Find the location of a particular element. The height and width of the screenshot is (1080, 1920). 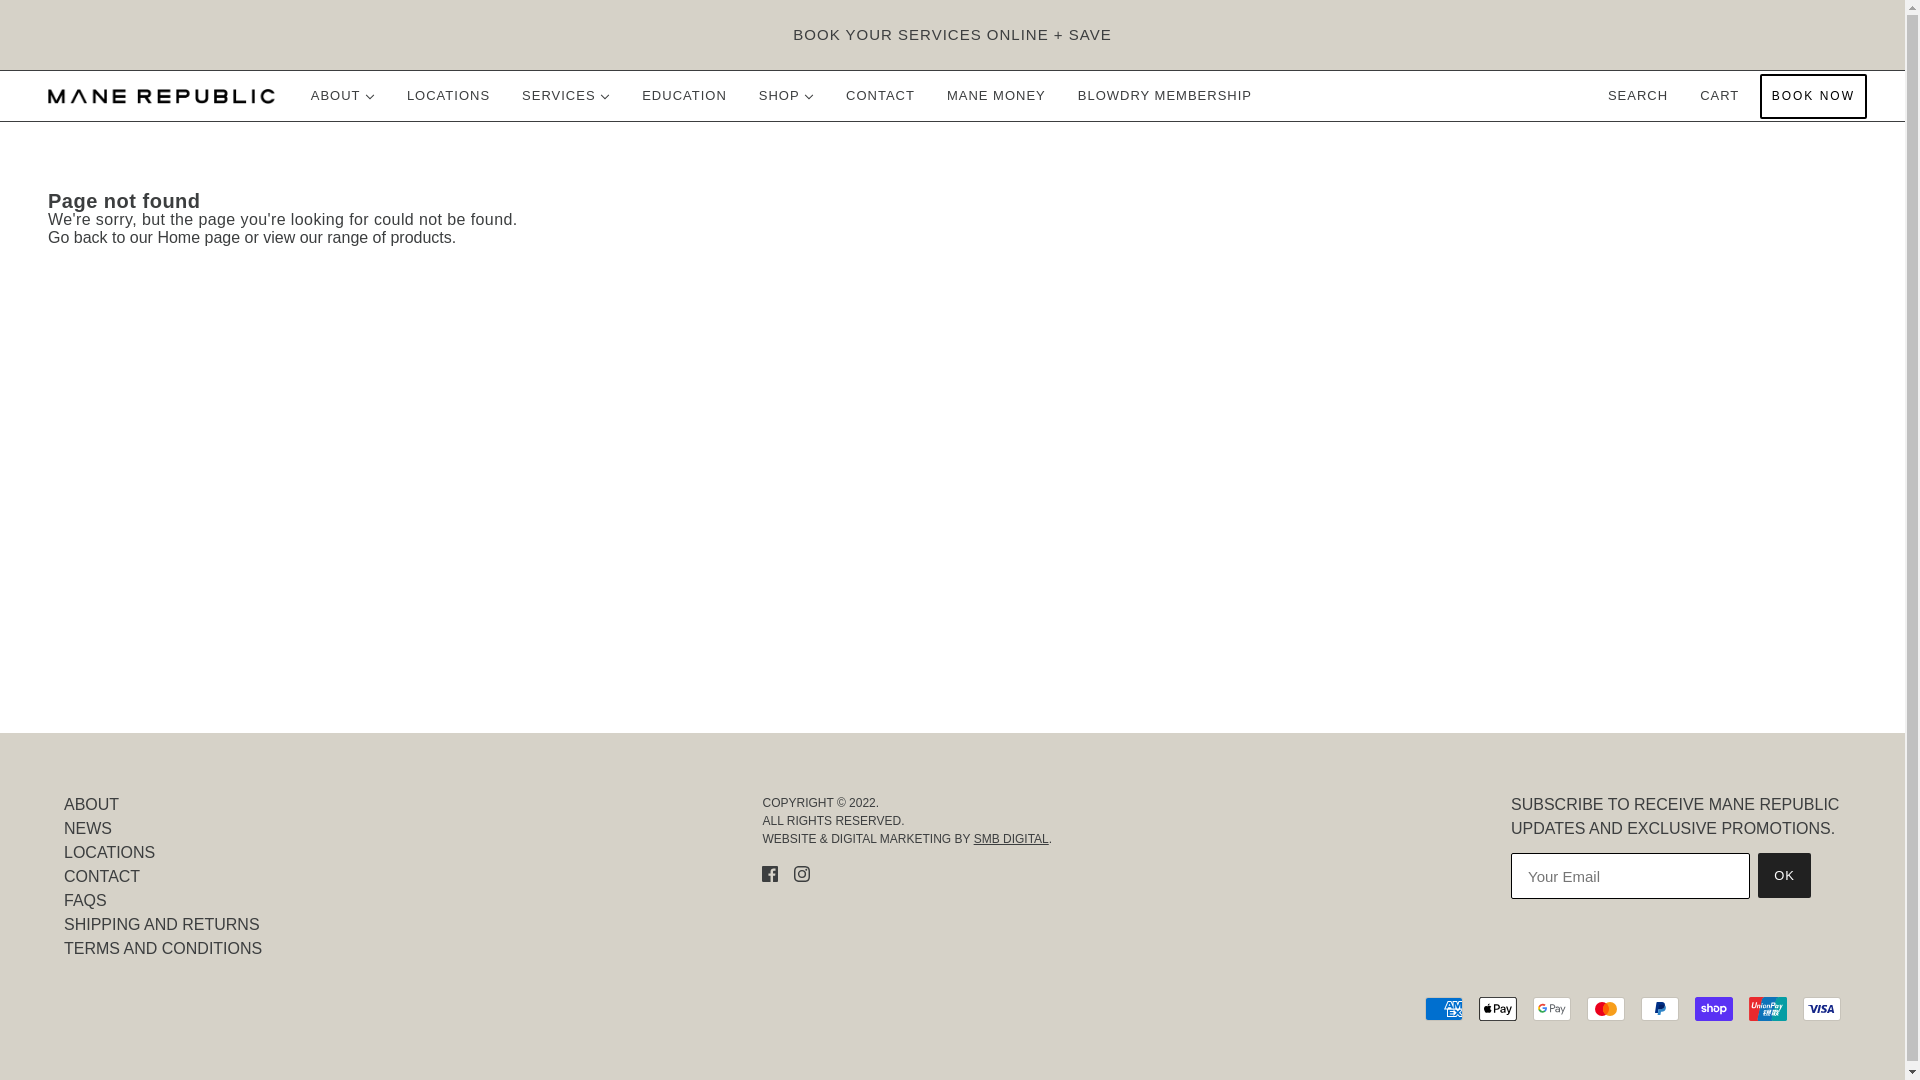

Terms and Conditions is located at coordinates (162, 948).